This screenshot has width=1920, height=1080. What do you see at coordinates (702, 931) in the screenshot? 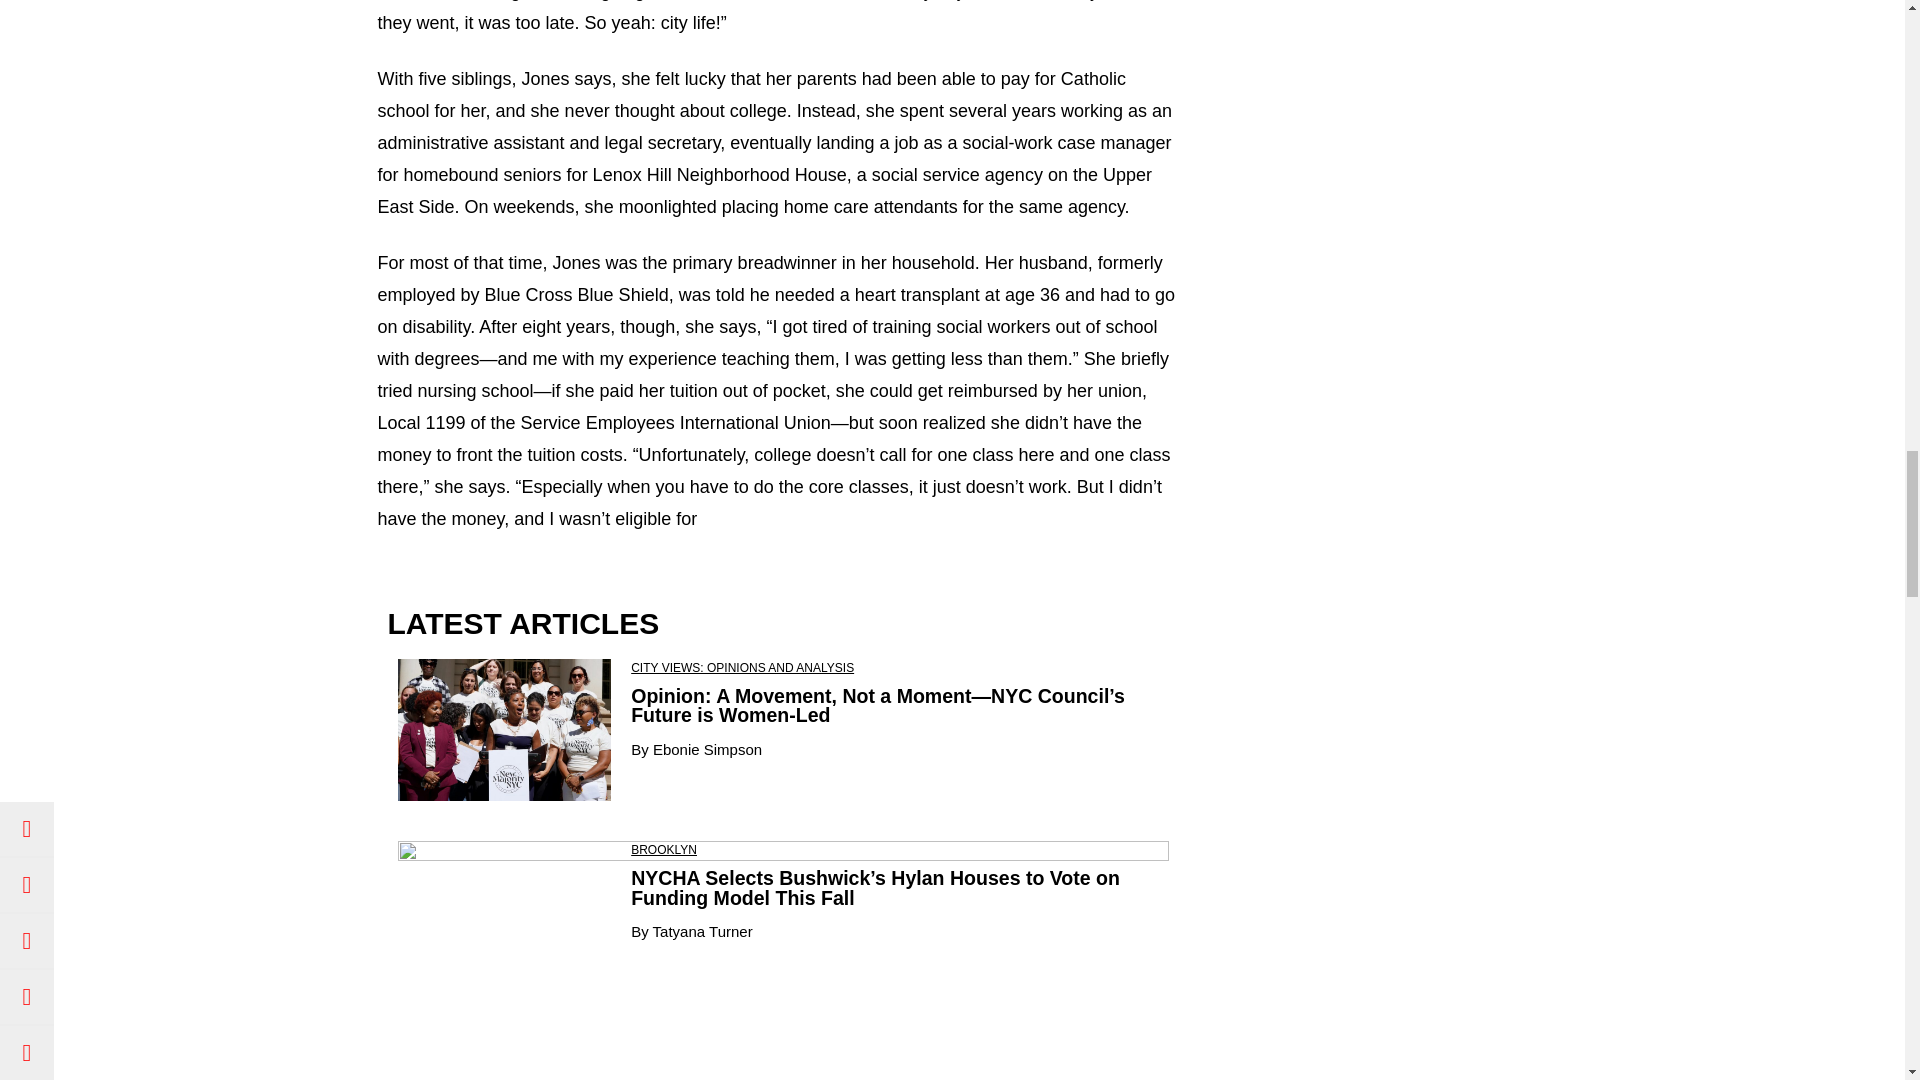
I see `Read All Posts By Tatyana Turner` at bounding box center [702, 931].